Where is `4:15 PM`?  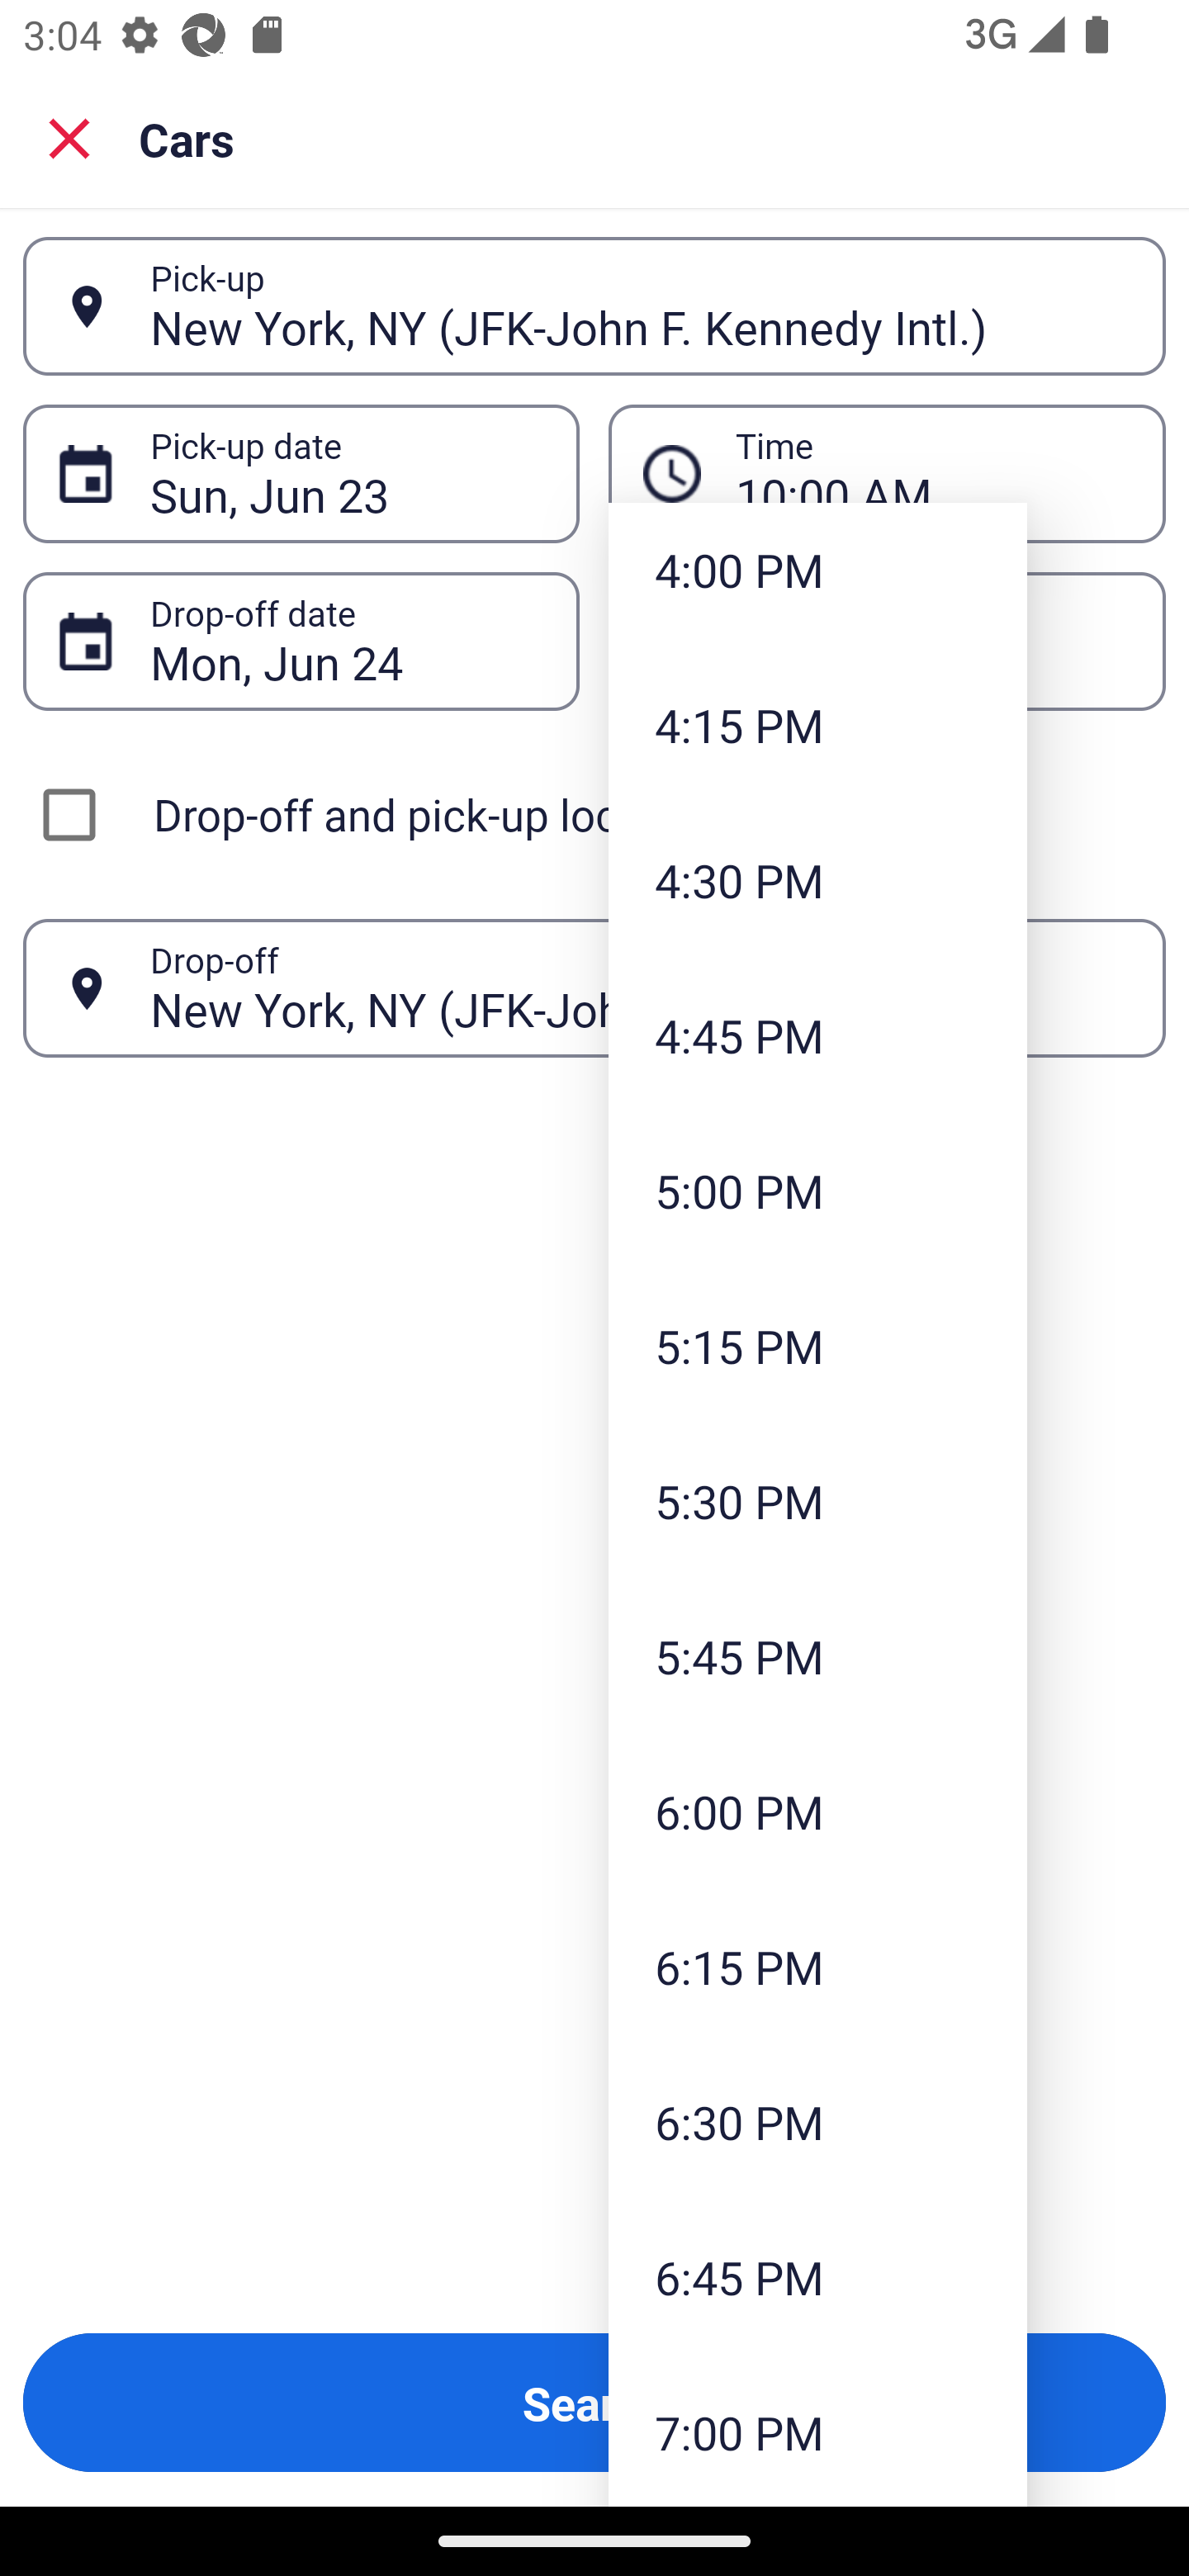 4:15 PM is located at coordinates (817, 725).